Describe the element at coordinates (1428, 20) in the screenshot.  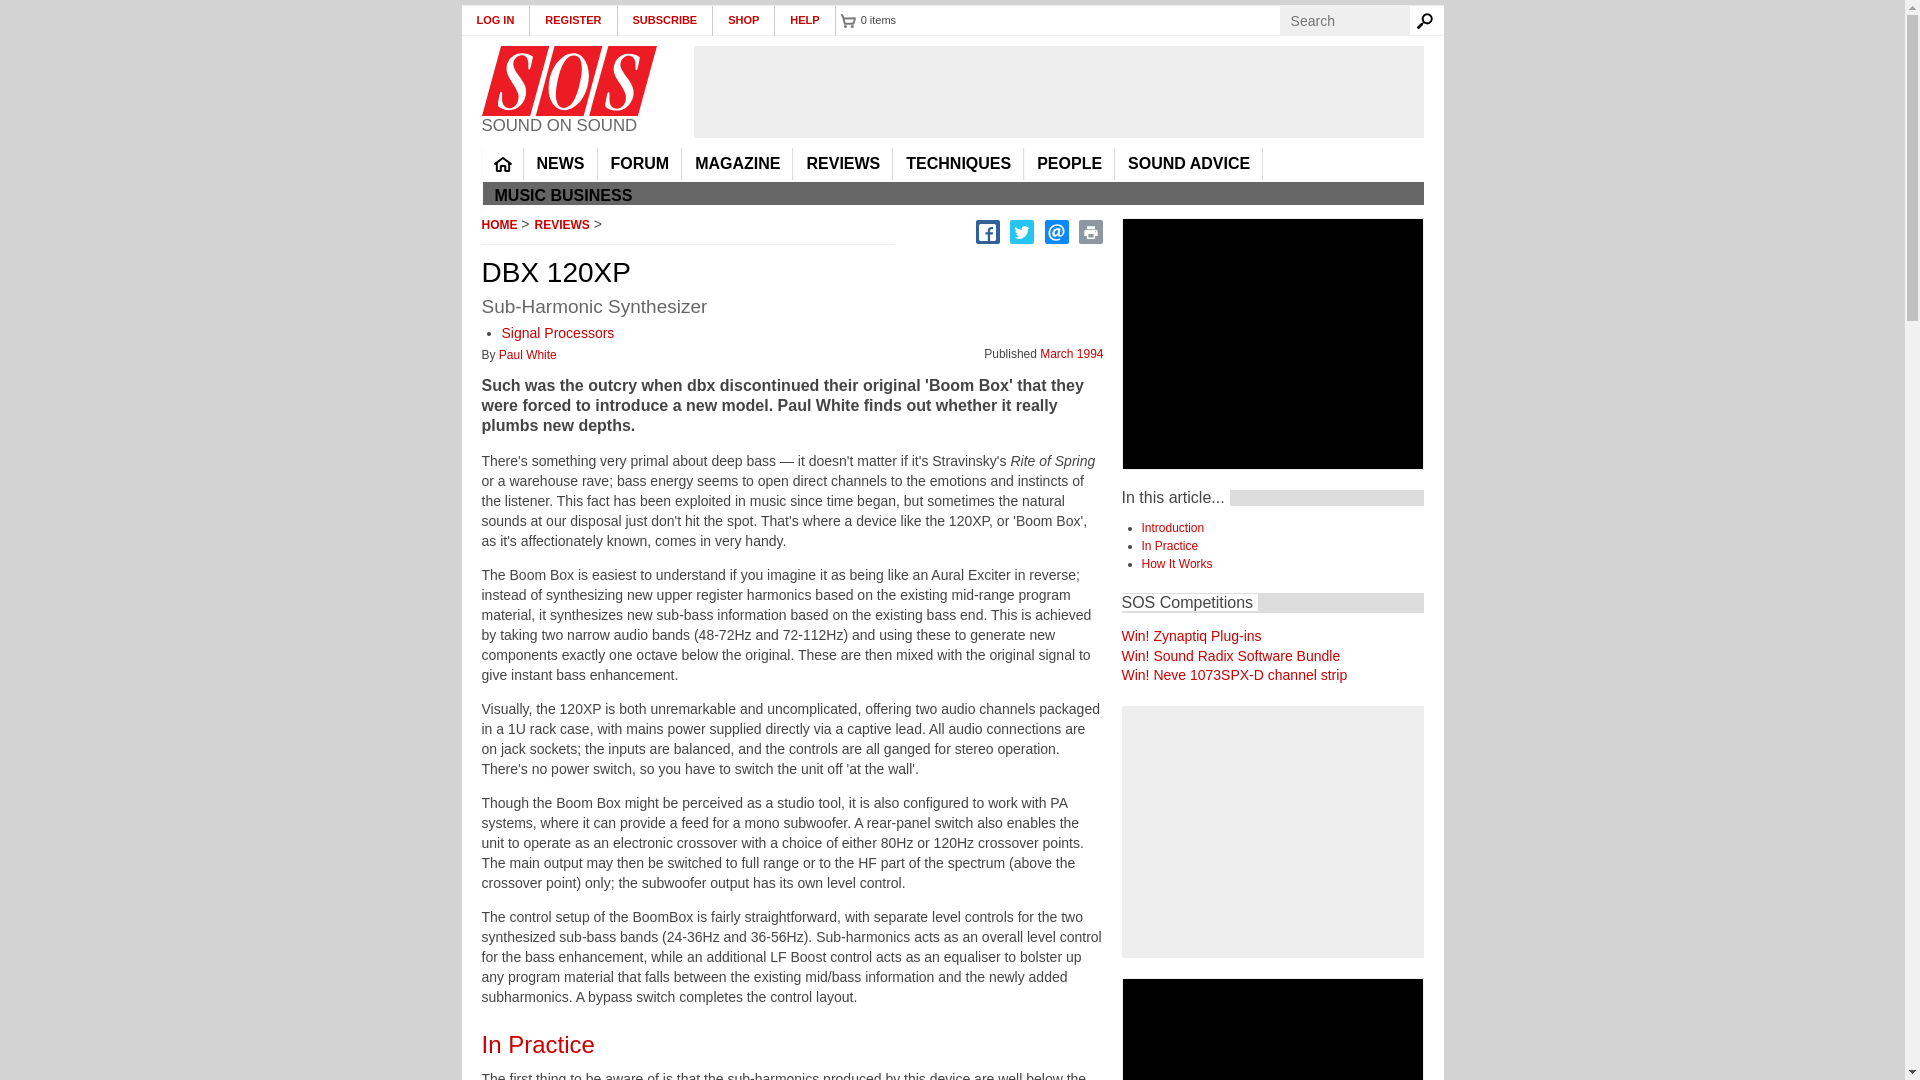
I see `Search` at that location.